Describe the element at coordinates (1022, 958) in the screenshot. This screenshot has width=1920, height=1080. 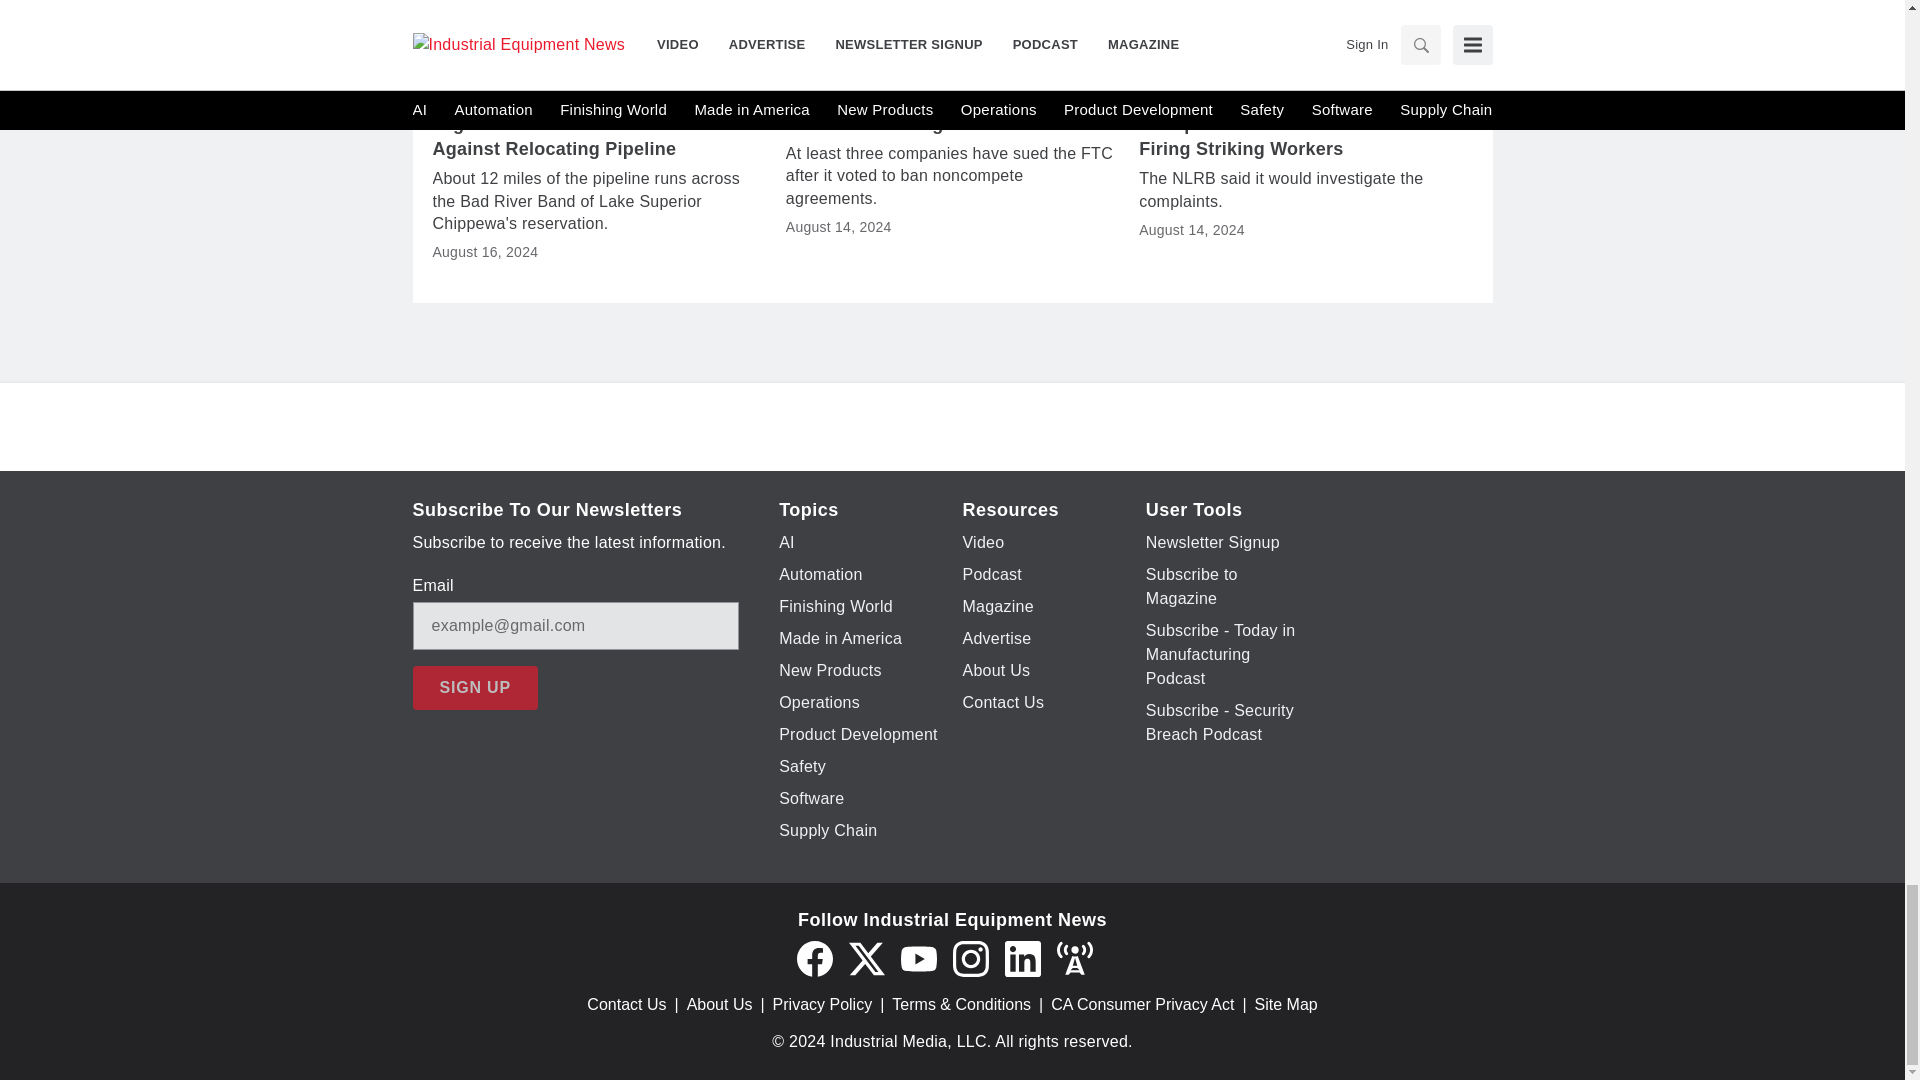
I see `LinkedIn icon` at that location.